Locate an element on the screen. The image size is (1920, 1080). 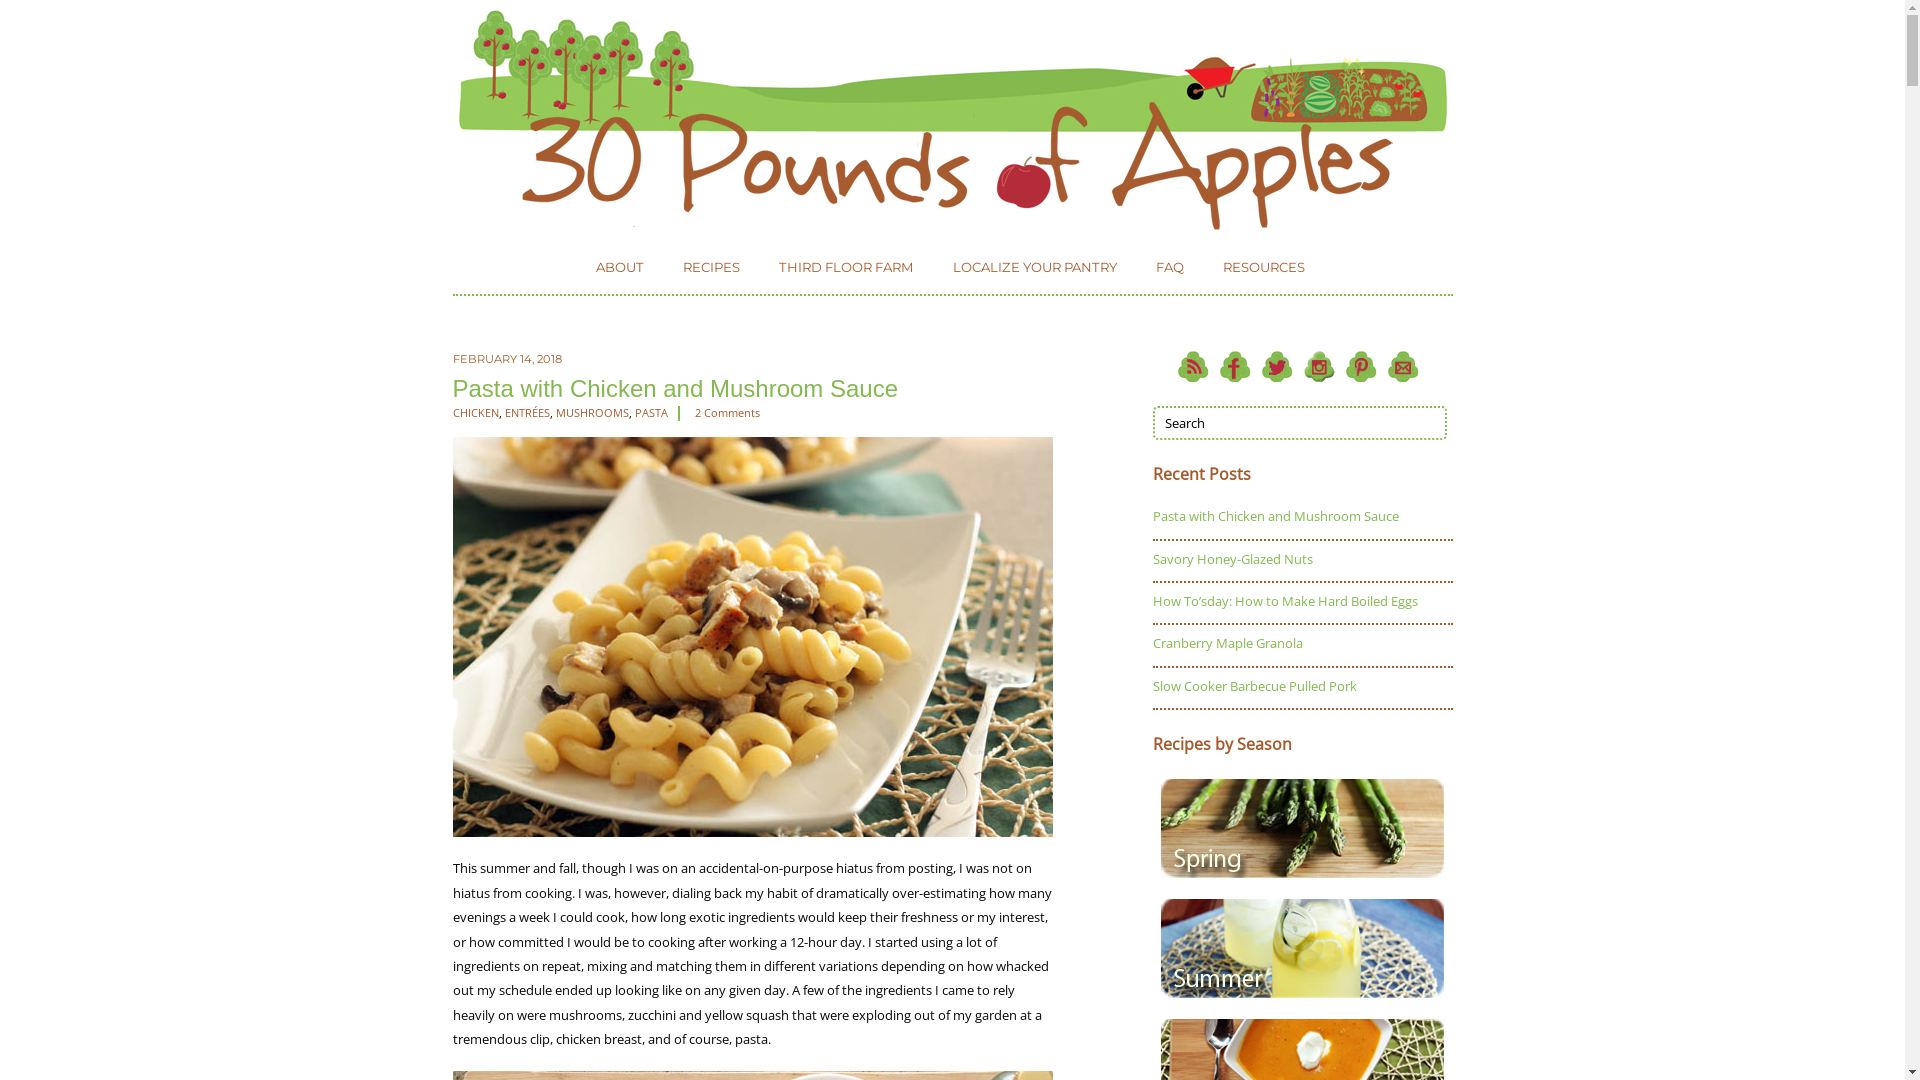
Get updates via Facebook is located at coordinates (1234, 367).